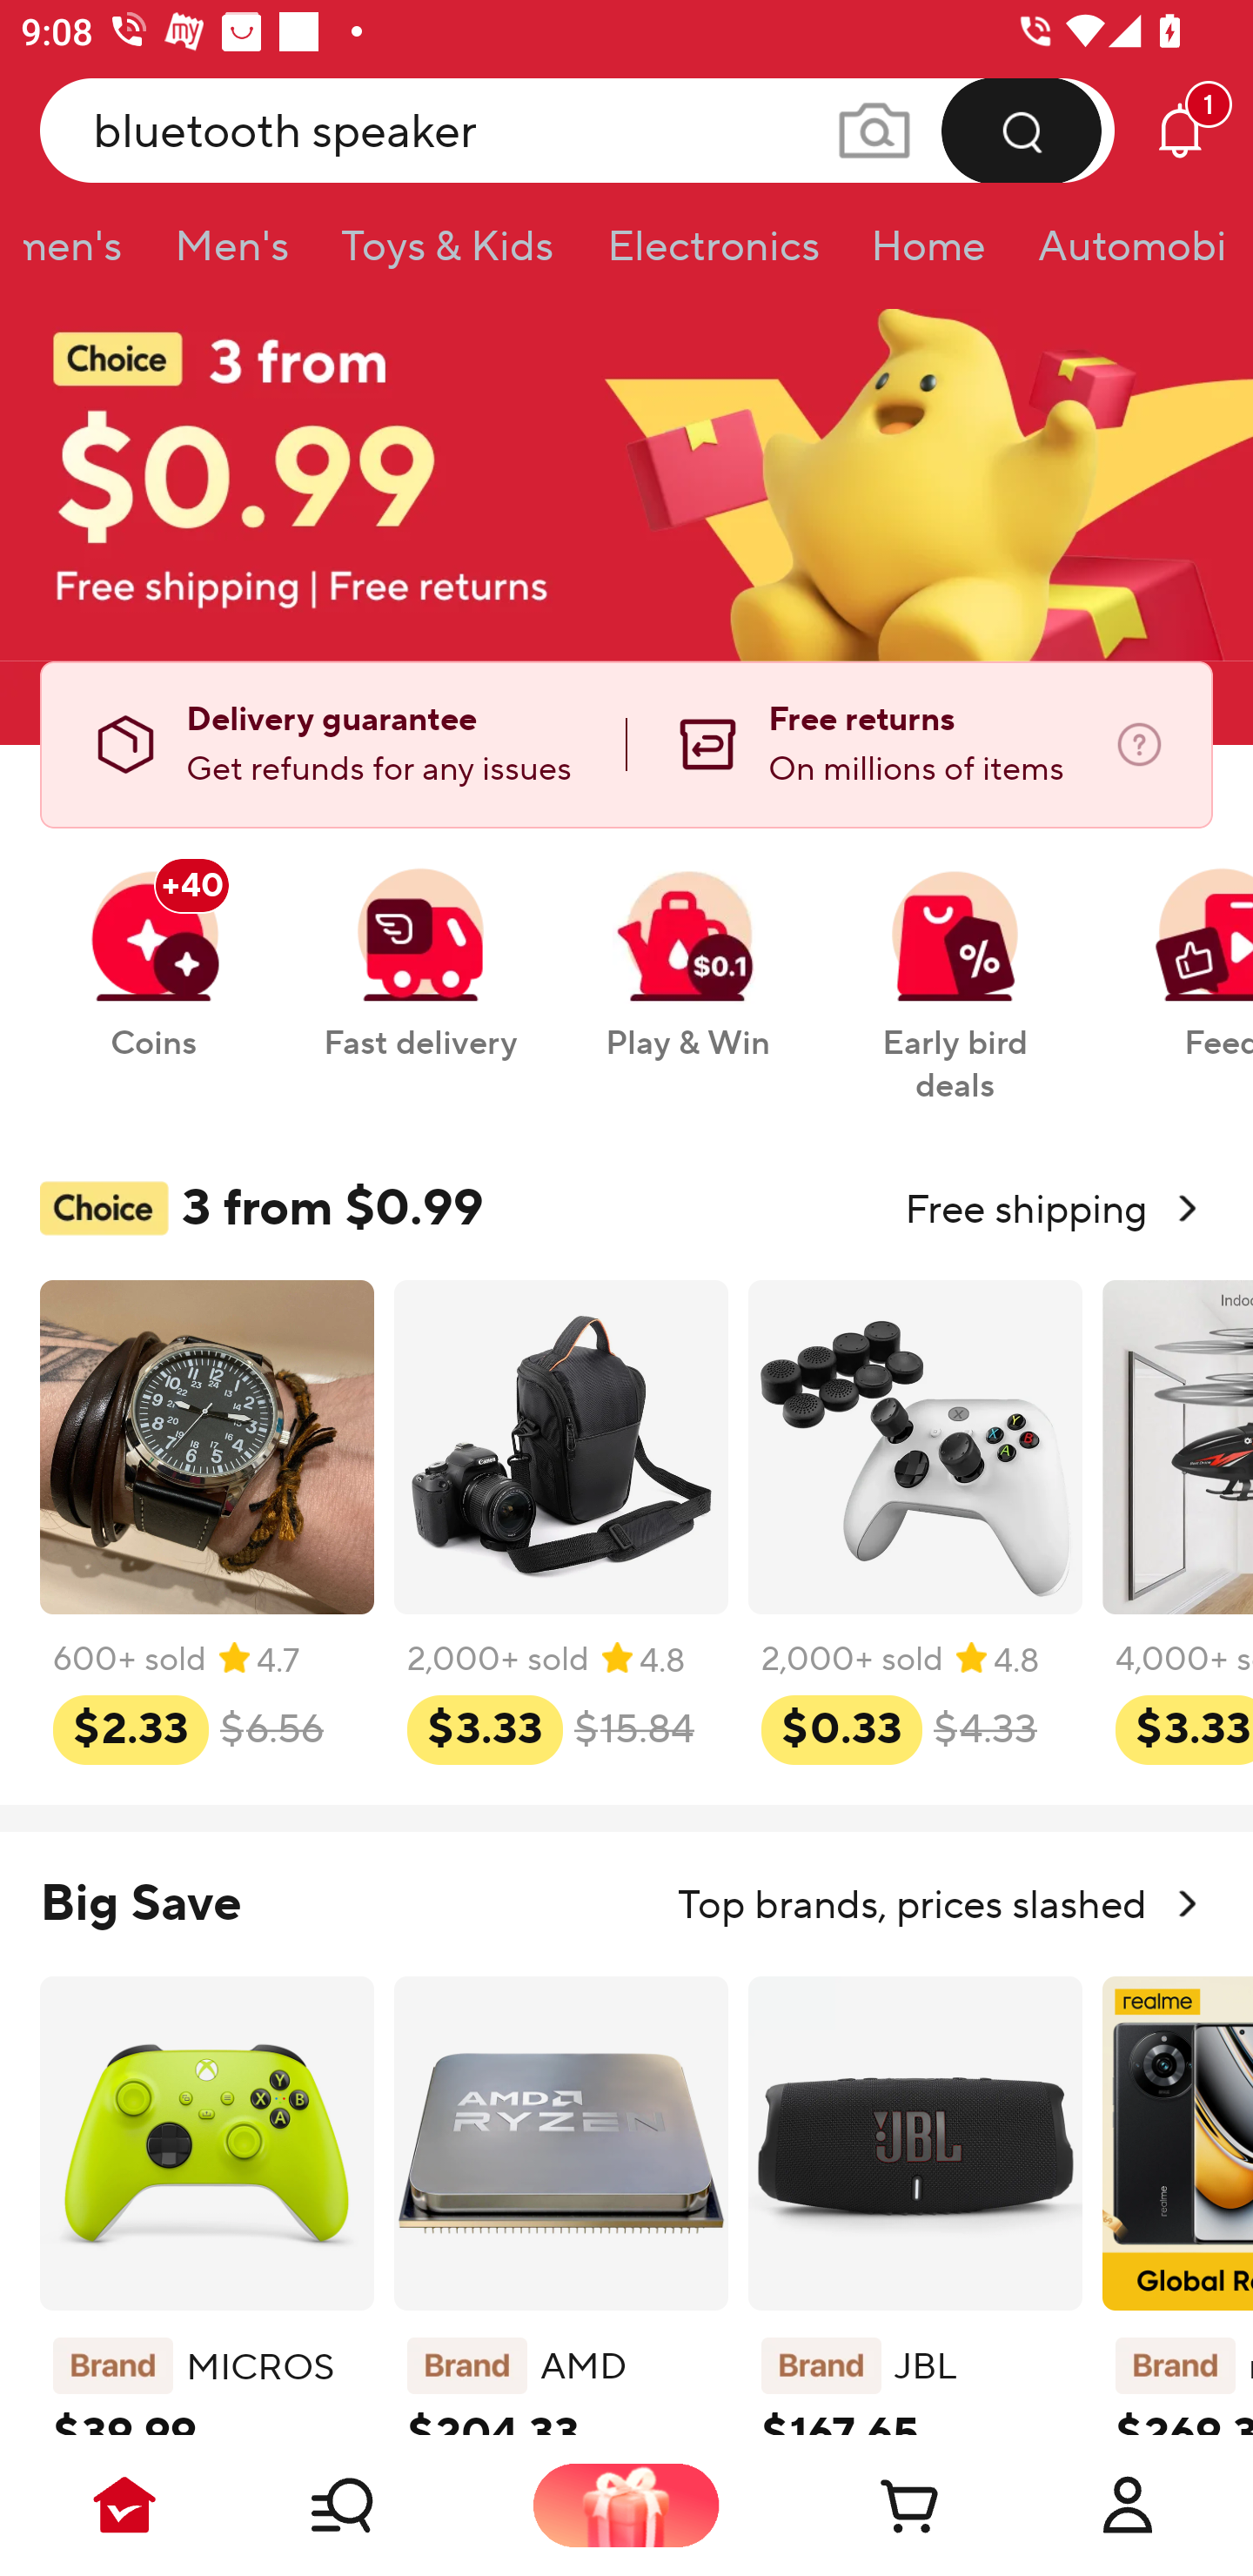  I want to click on Shop, so click(376, 2505).